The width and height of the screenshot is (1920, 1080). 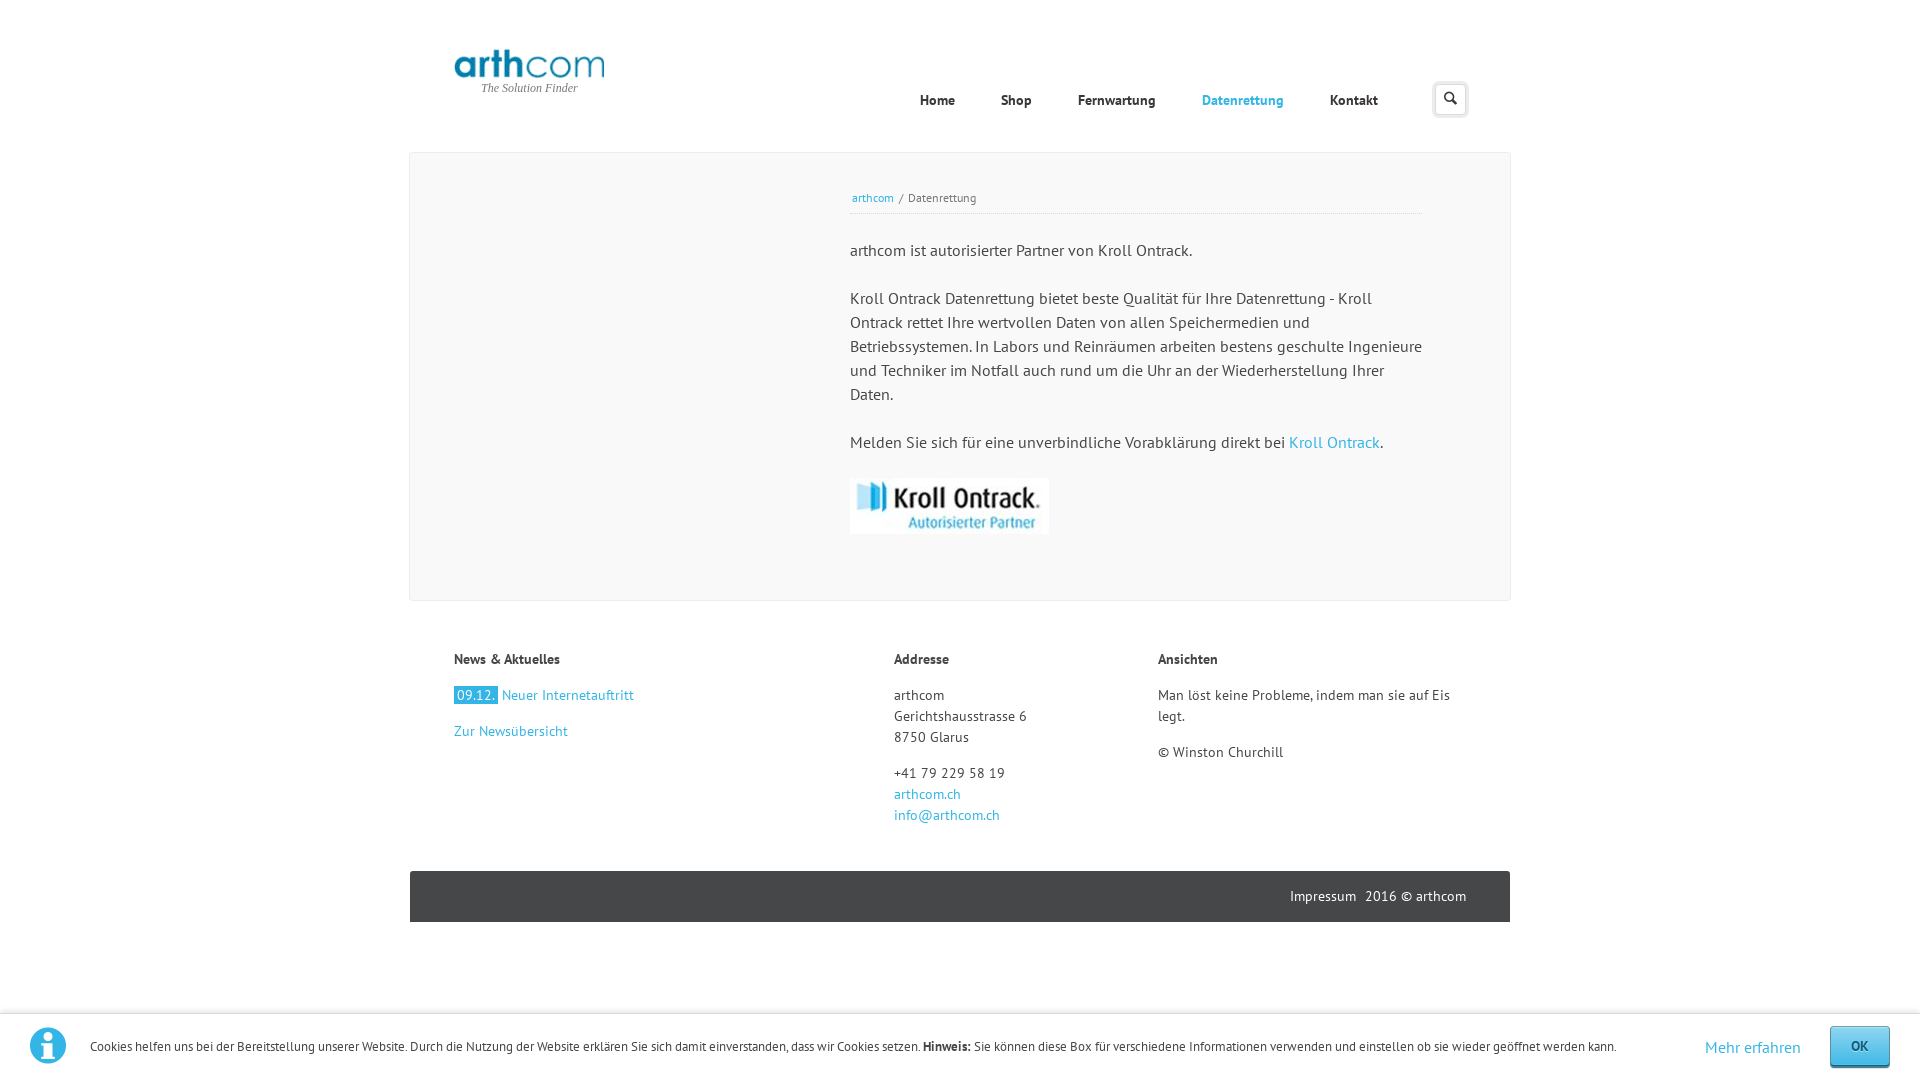 What do you see at coordinates (1334, 442) in the screenshot?
I see `Kroll Ontrack` at bounding box center [1334, 442].